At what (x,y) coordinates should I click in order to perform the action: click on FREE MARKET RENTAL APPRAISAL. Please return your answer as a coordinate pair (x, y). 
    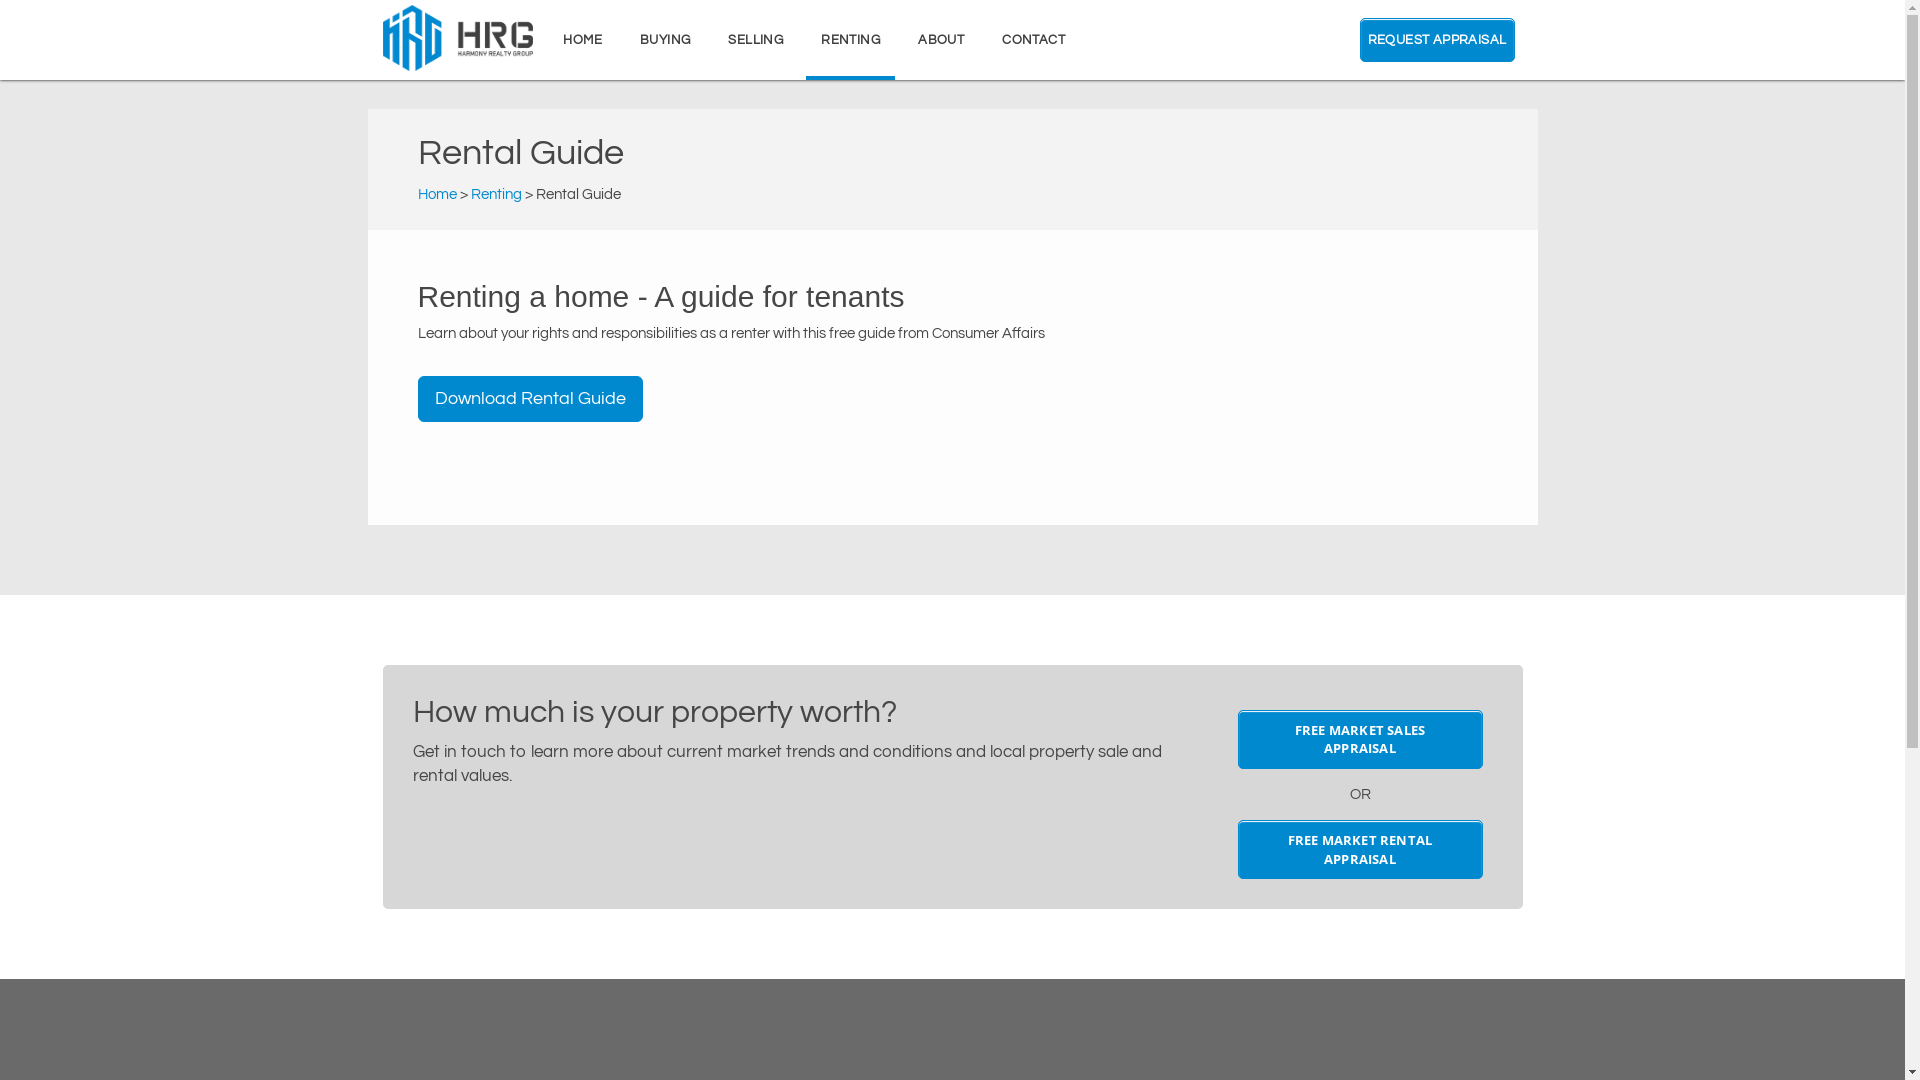
    Looking at the image, I should click on (1360, 850).